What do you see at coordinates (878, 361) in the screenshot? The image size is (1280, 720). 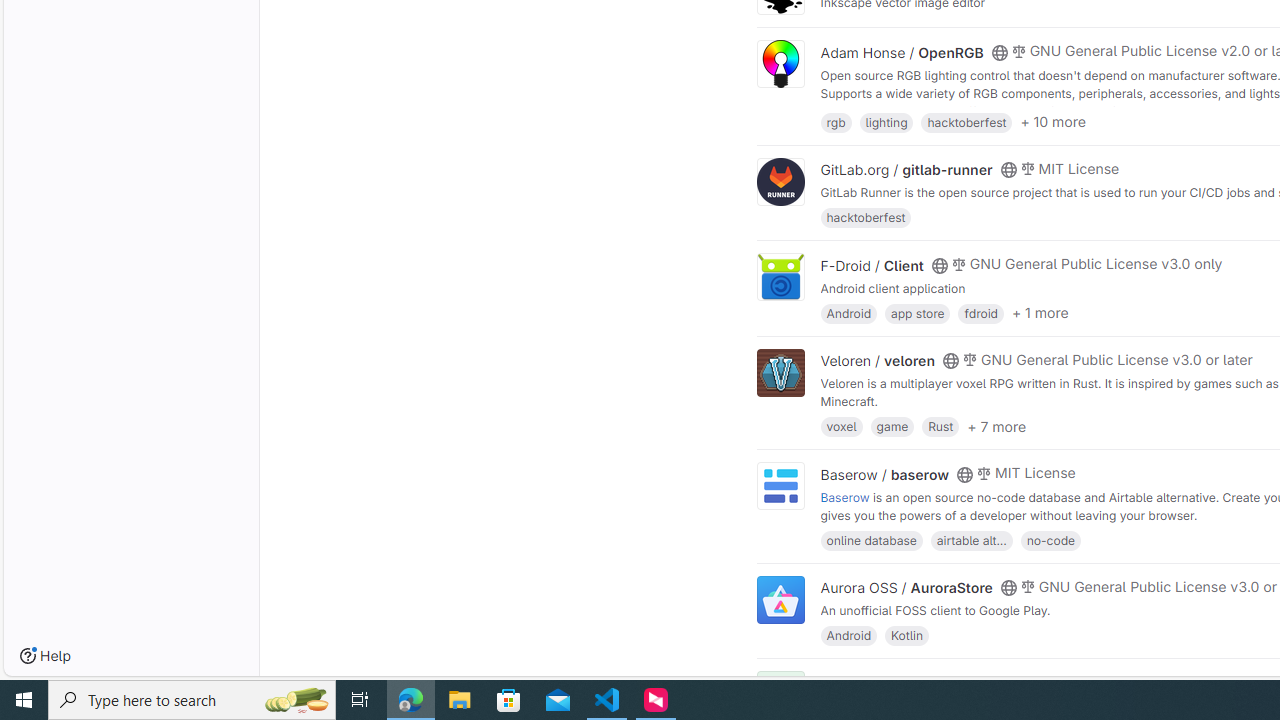 I see `Veloren / veloren` at bounding box center [878, 361].